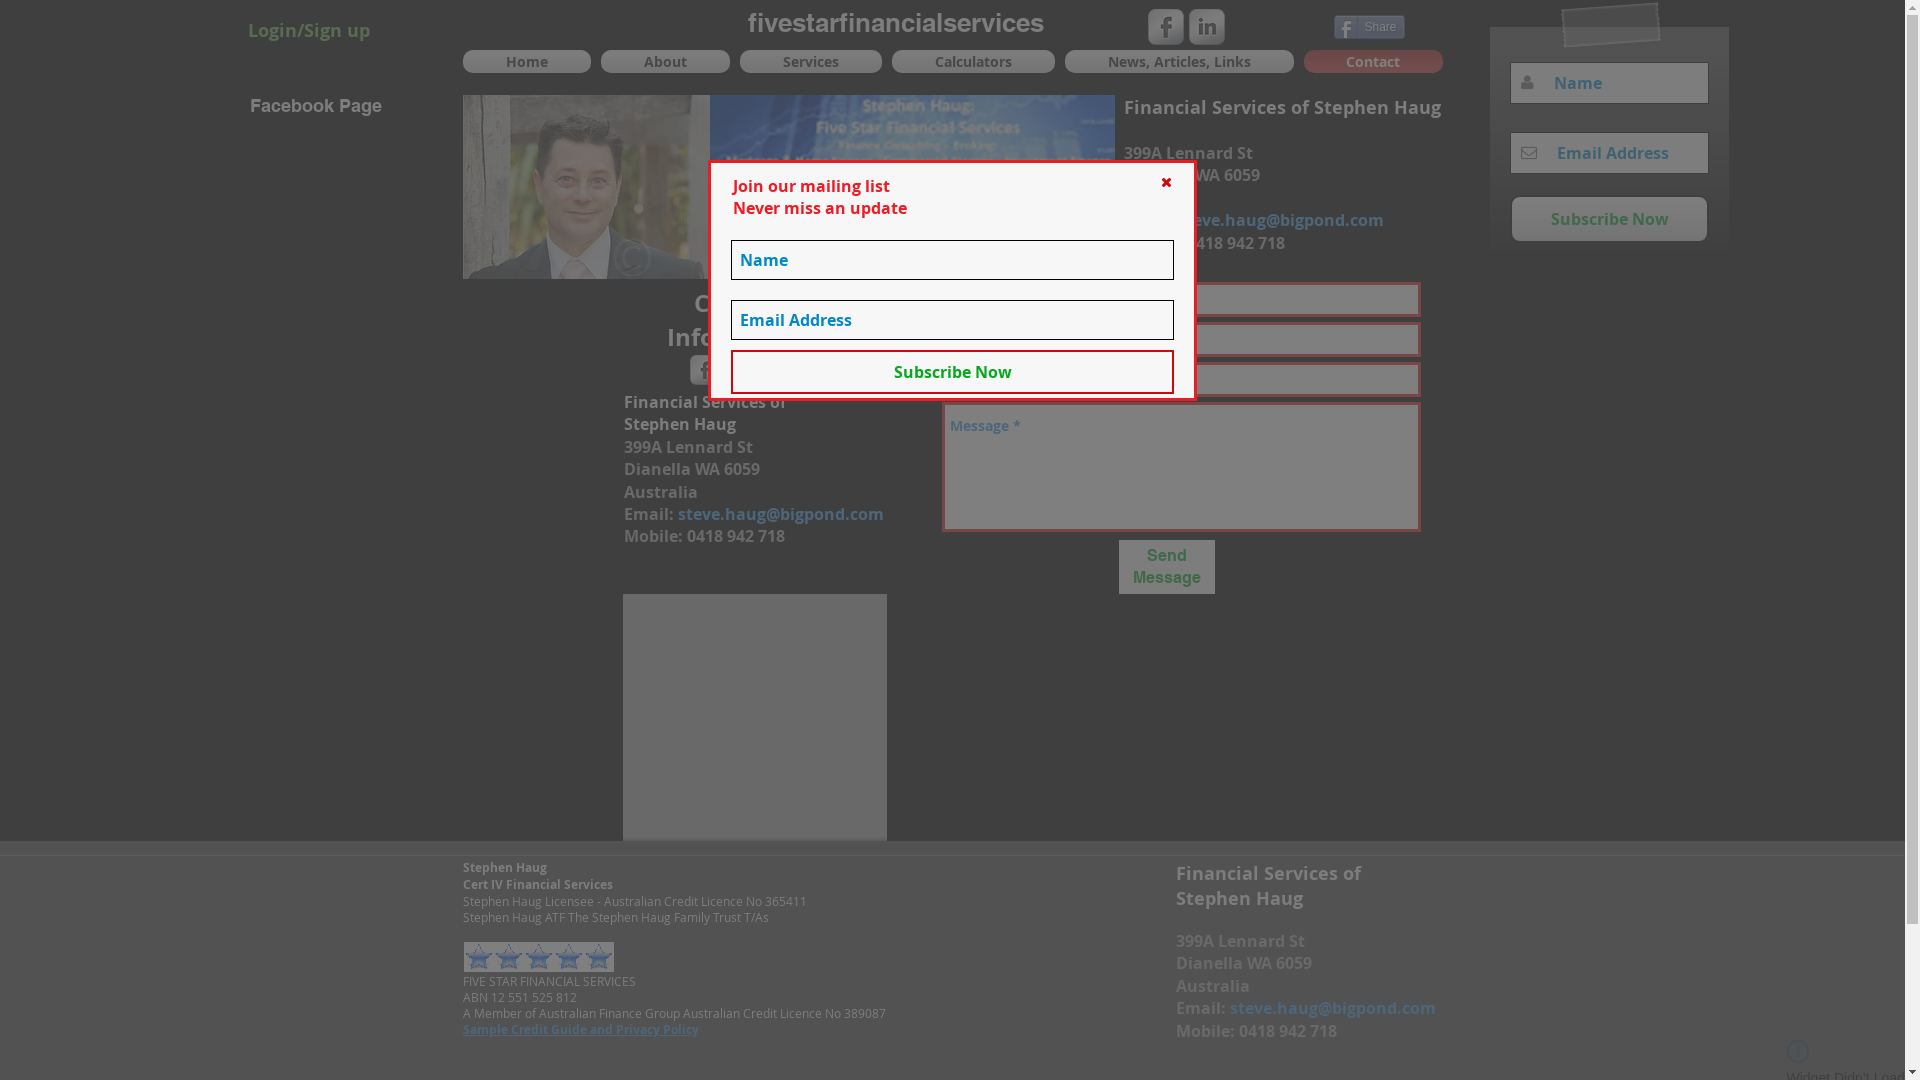 This screenshot has width=1920, height=1080. I want to click on News, Articles, Links, so click(1180, 62).